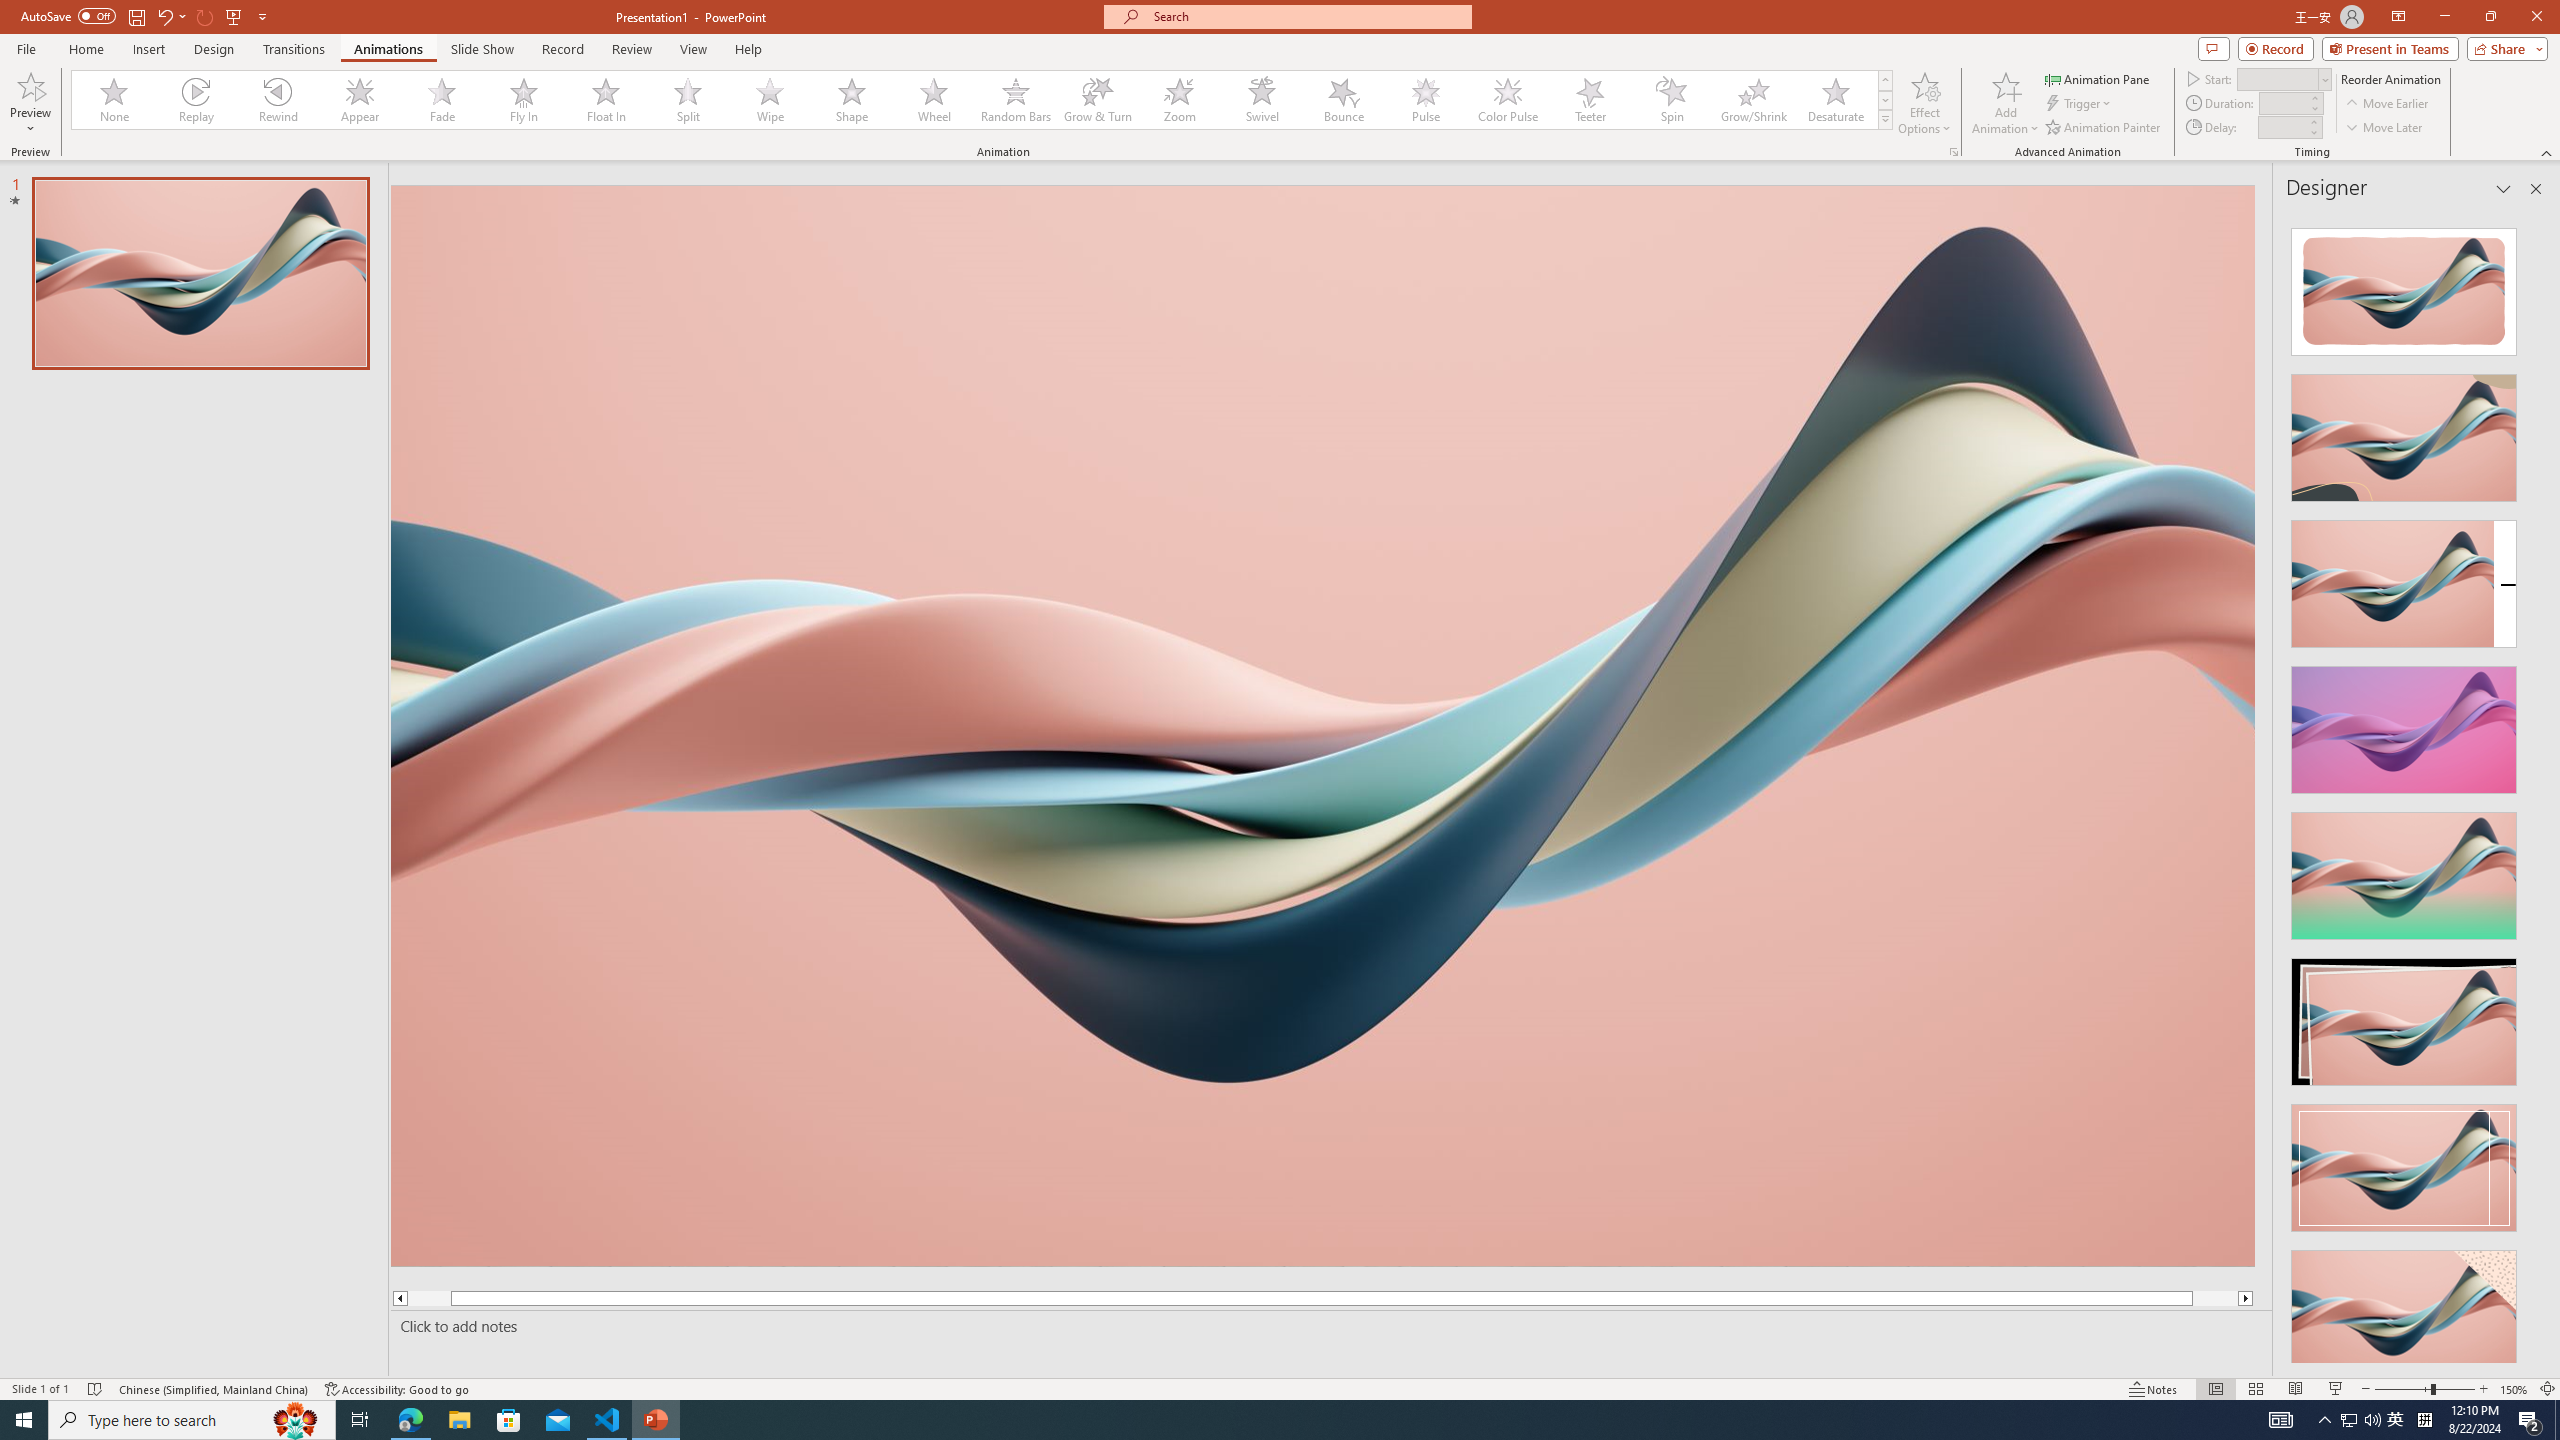 The image size is (2560, 1440). Describe the element at coordinates (2386, 104) in the screenshot. I see `Move Earlier` at that location.